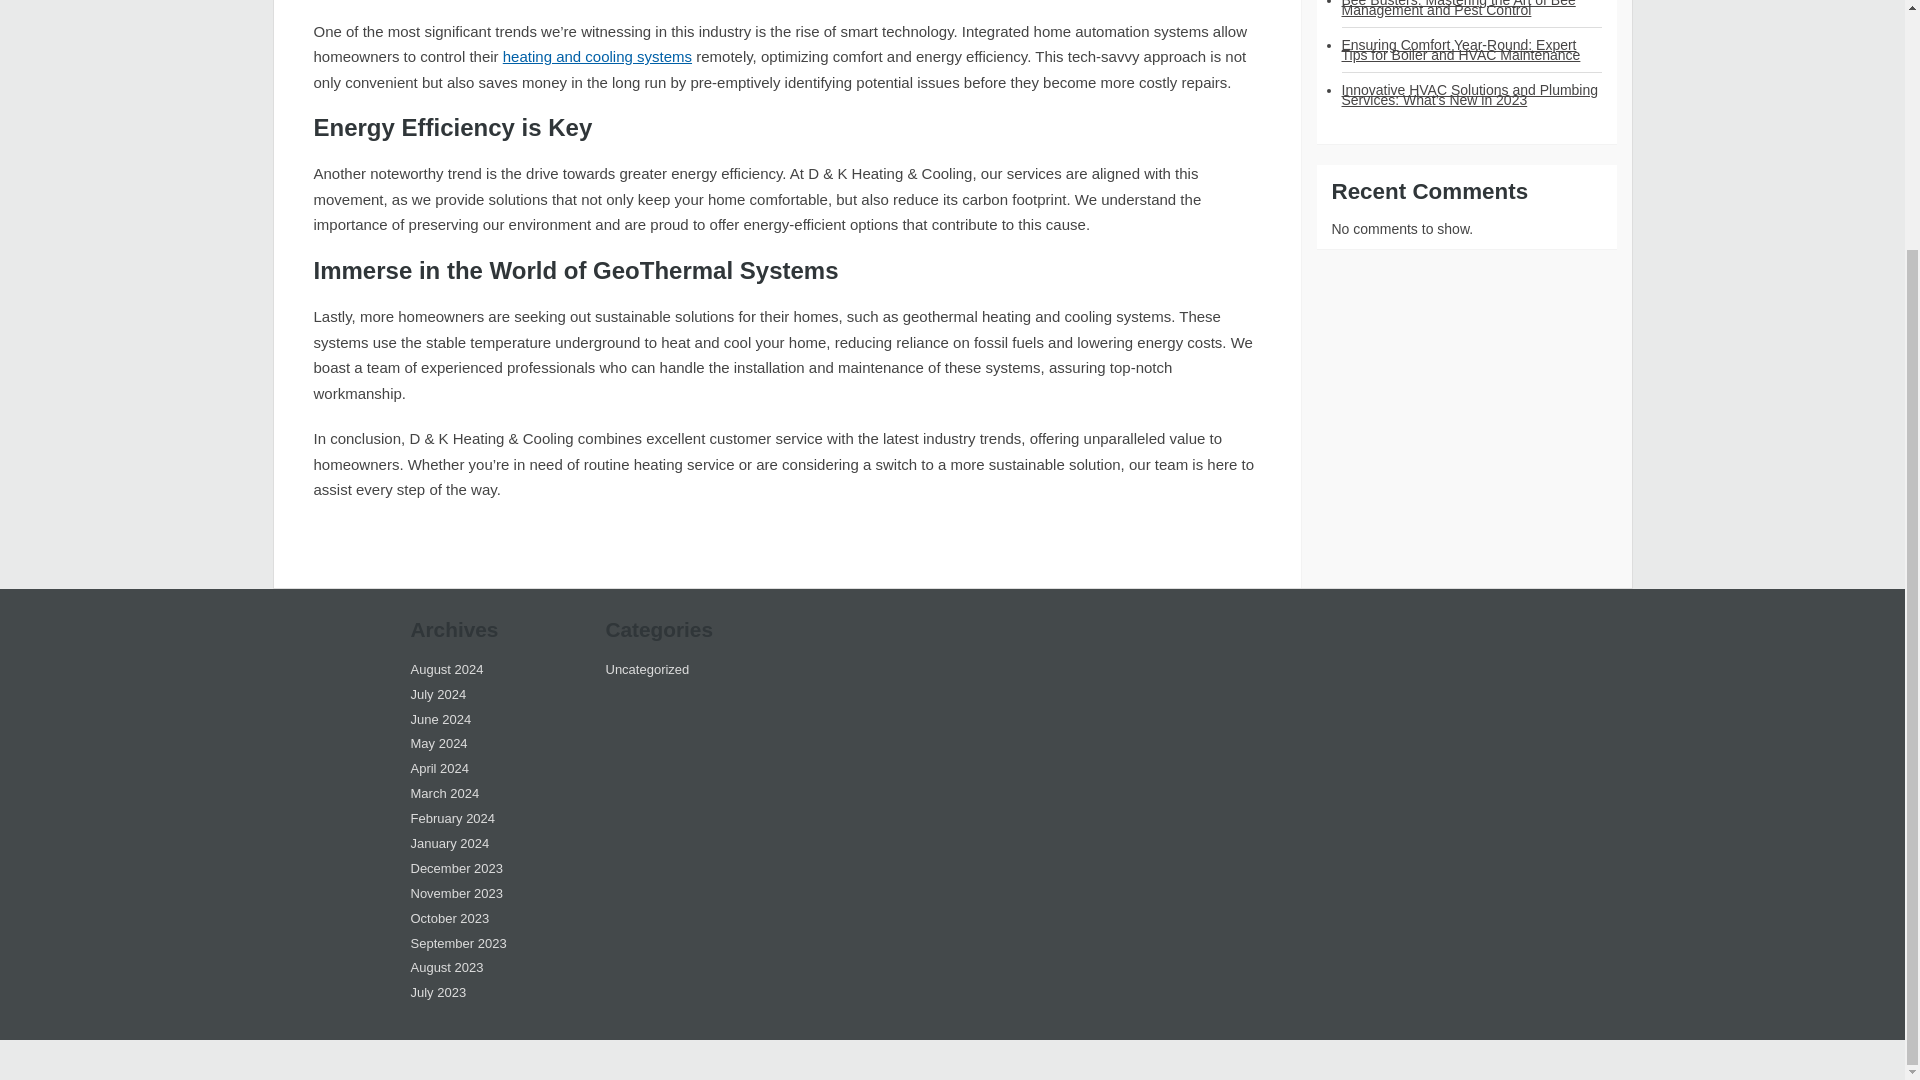 Image resolution: width=1920 pixels, height=1080 pixels. I want to click on December 2023, so click(456, 868).